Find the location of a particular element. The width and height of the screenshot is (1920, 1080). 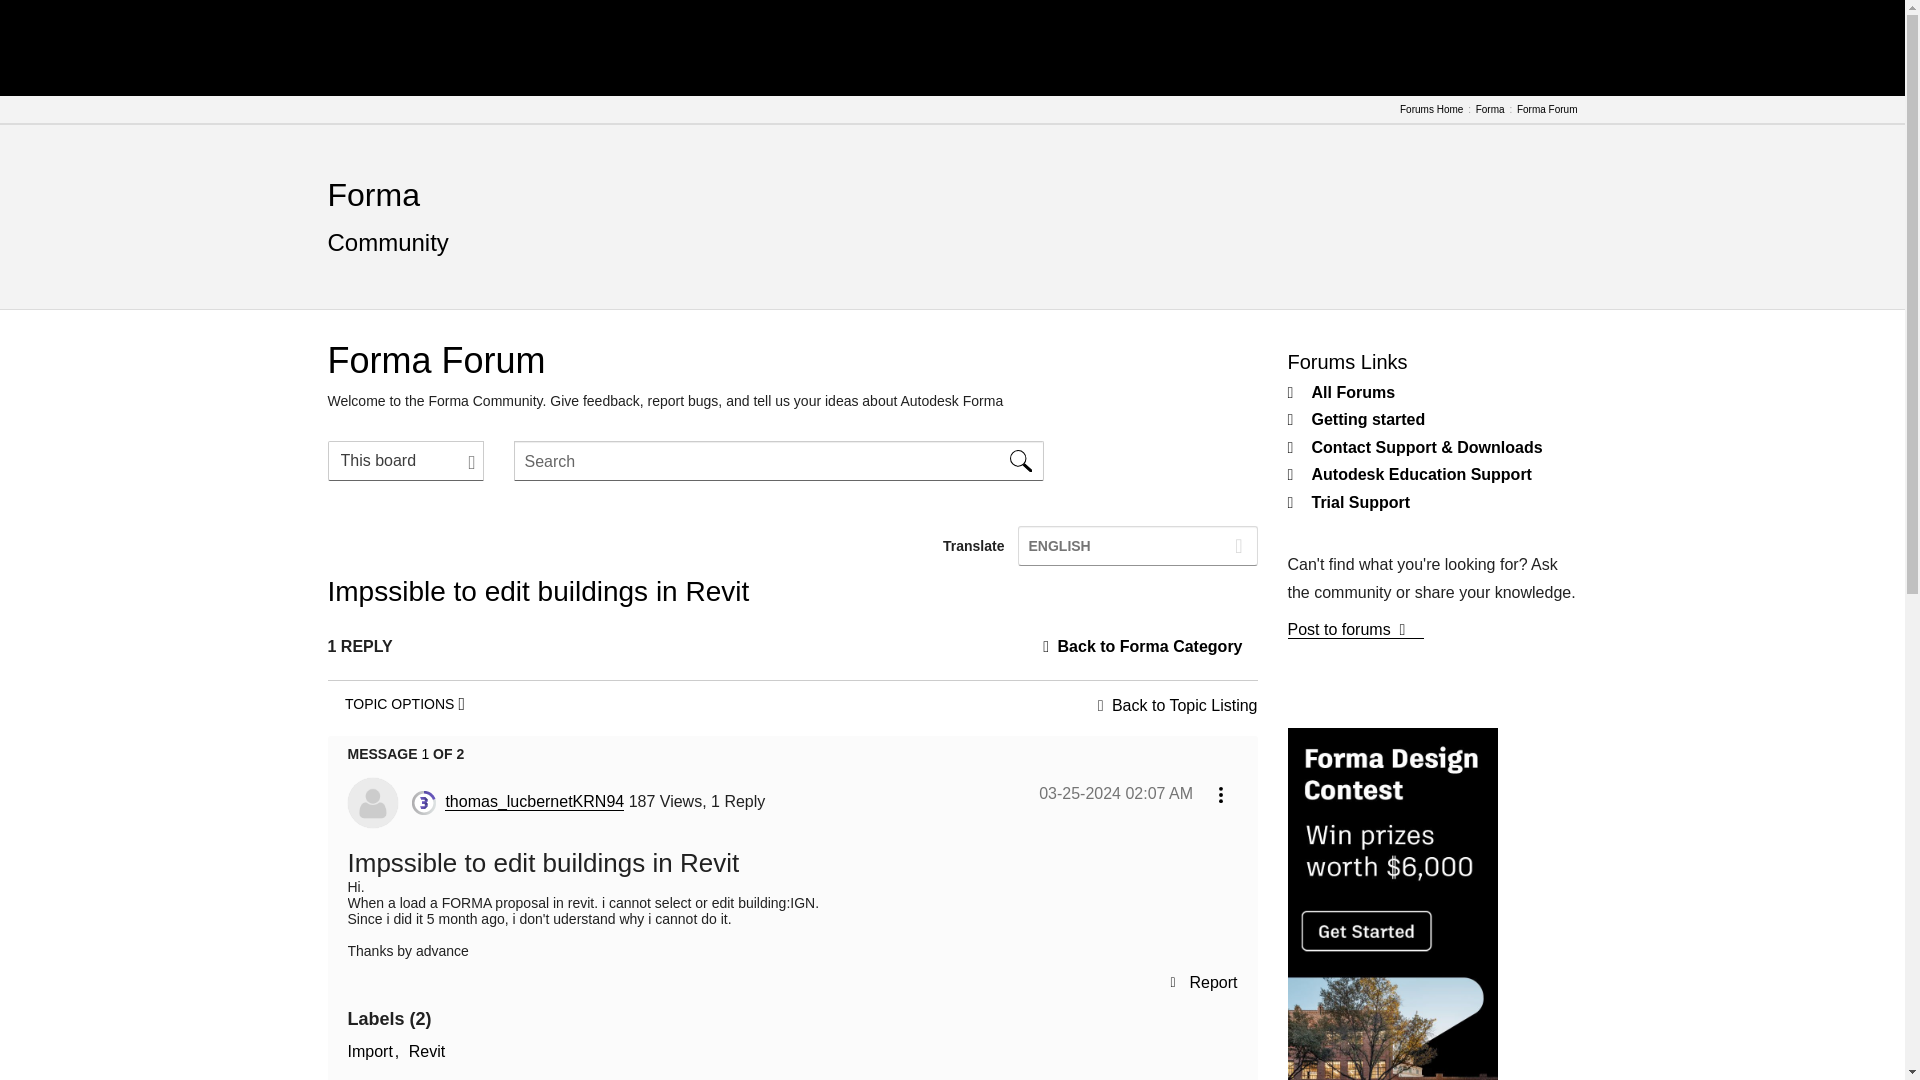

Forma is located at coordinates (1490, 110).